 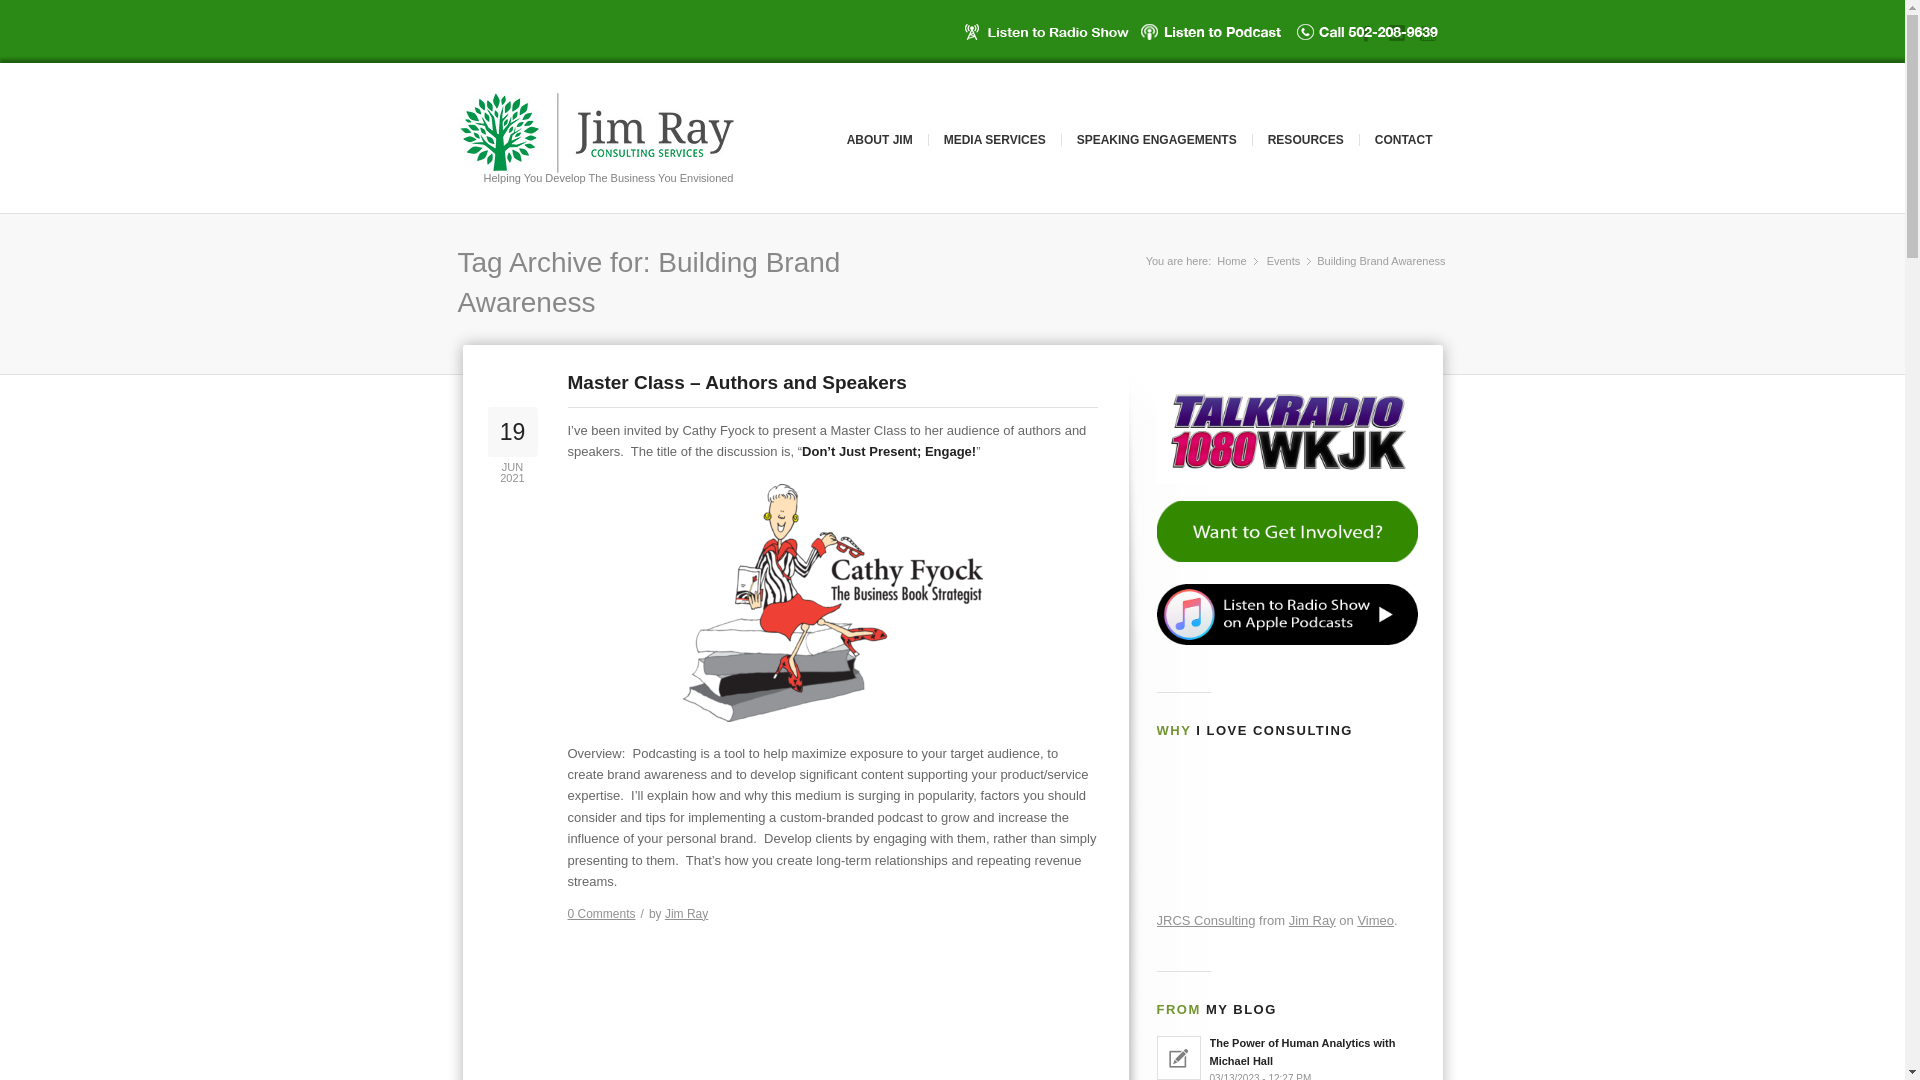 I want to click on The Power of Human Analytics with Michael Hall, so click(x=1286, y=1056).